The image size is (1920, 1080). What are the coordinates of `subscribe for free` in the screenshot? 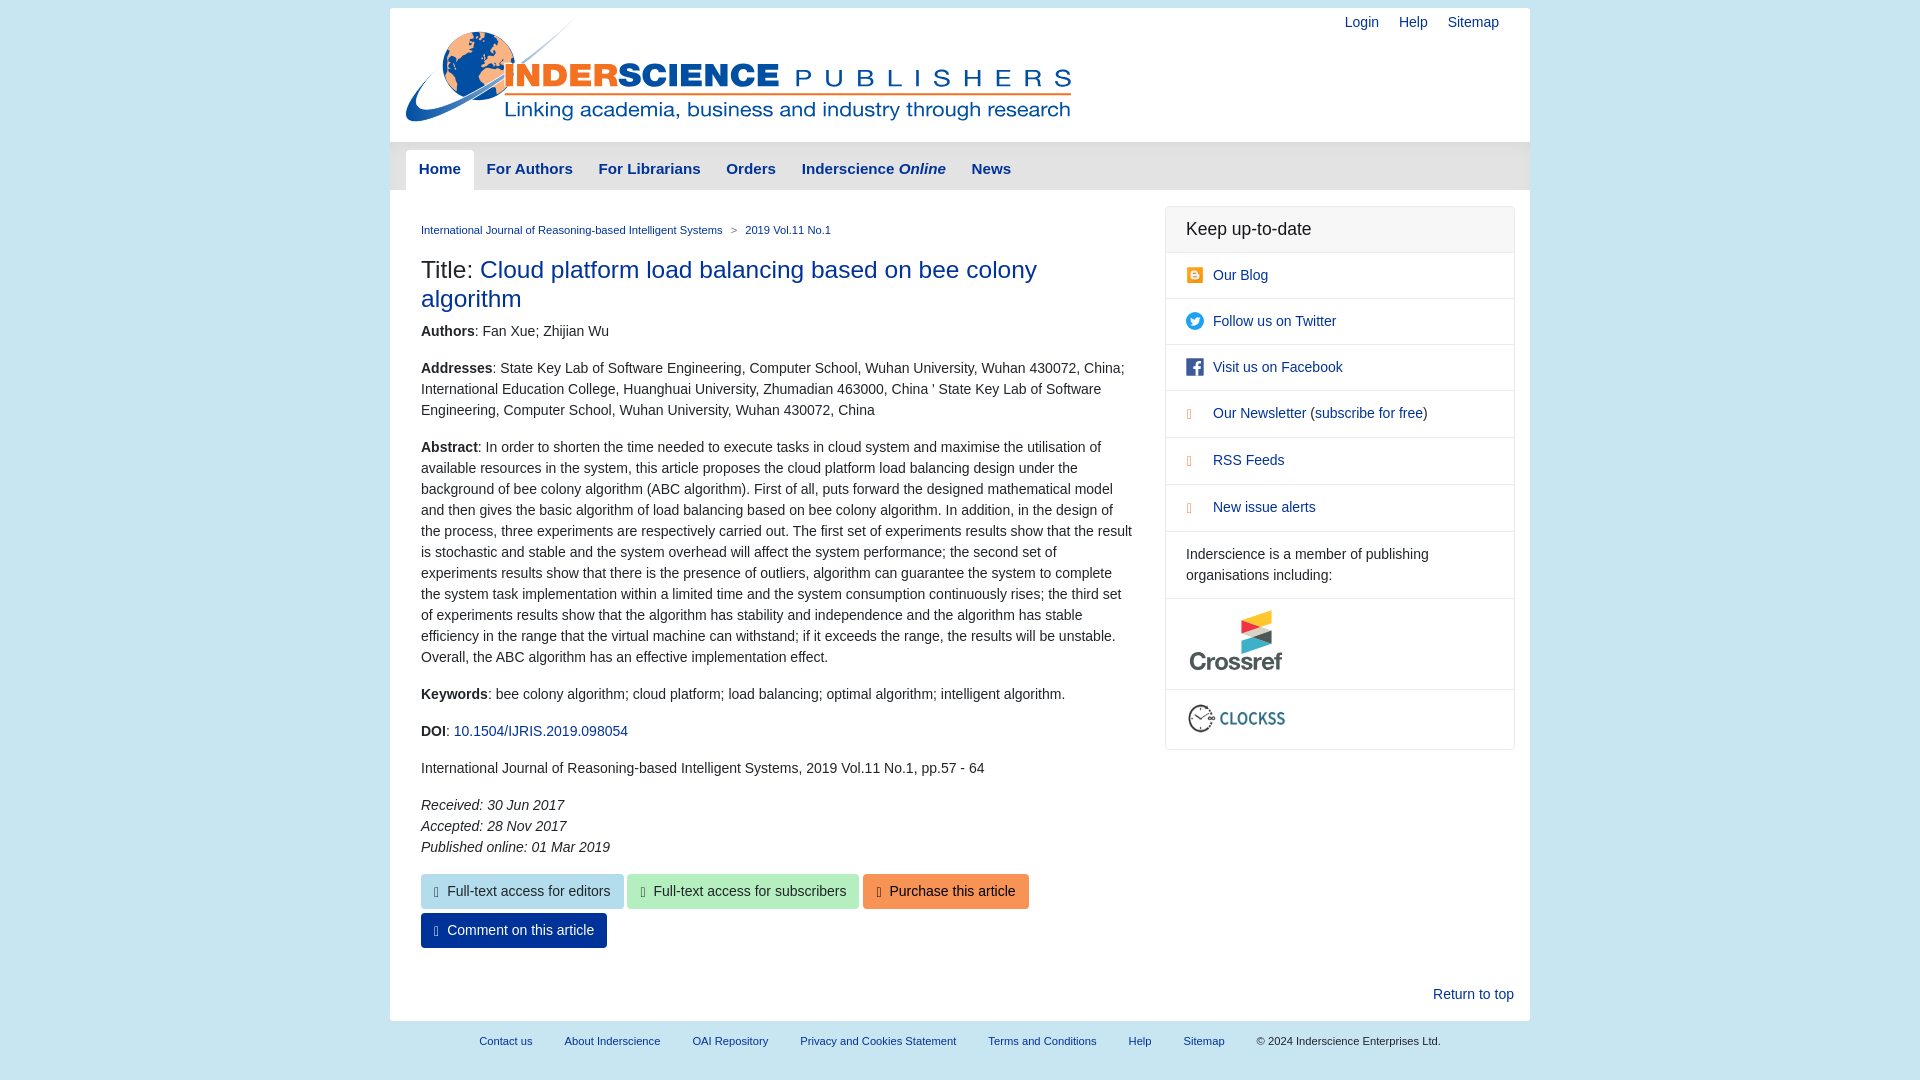 It's located at (1368, 413).